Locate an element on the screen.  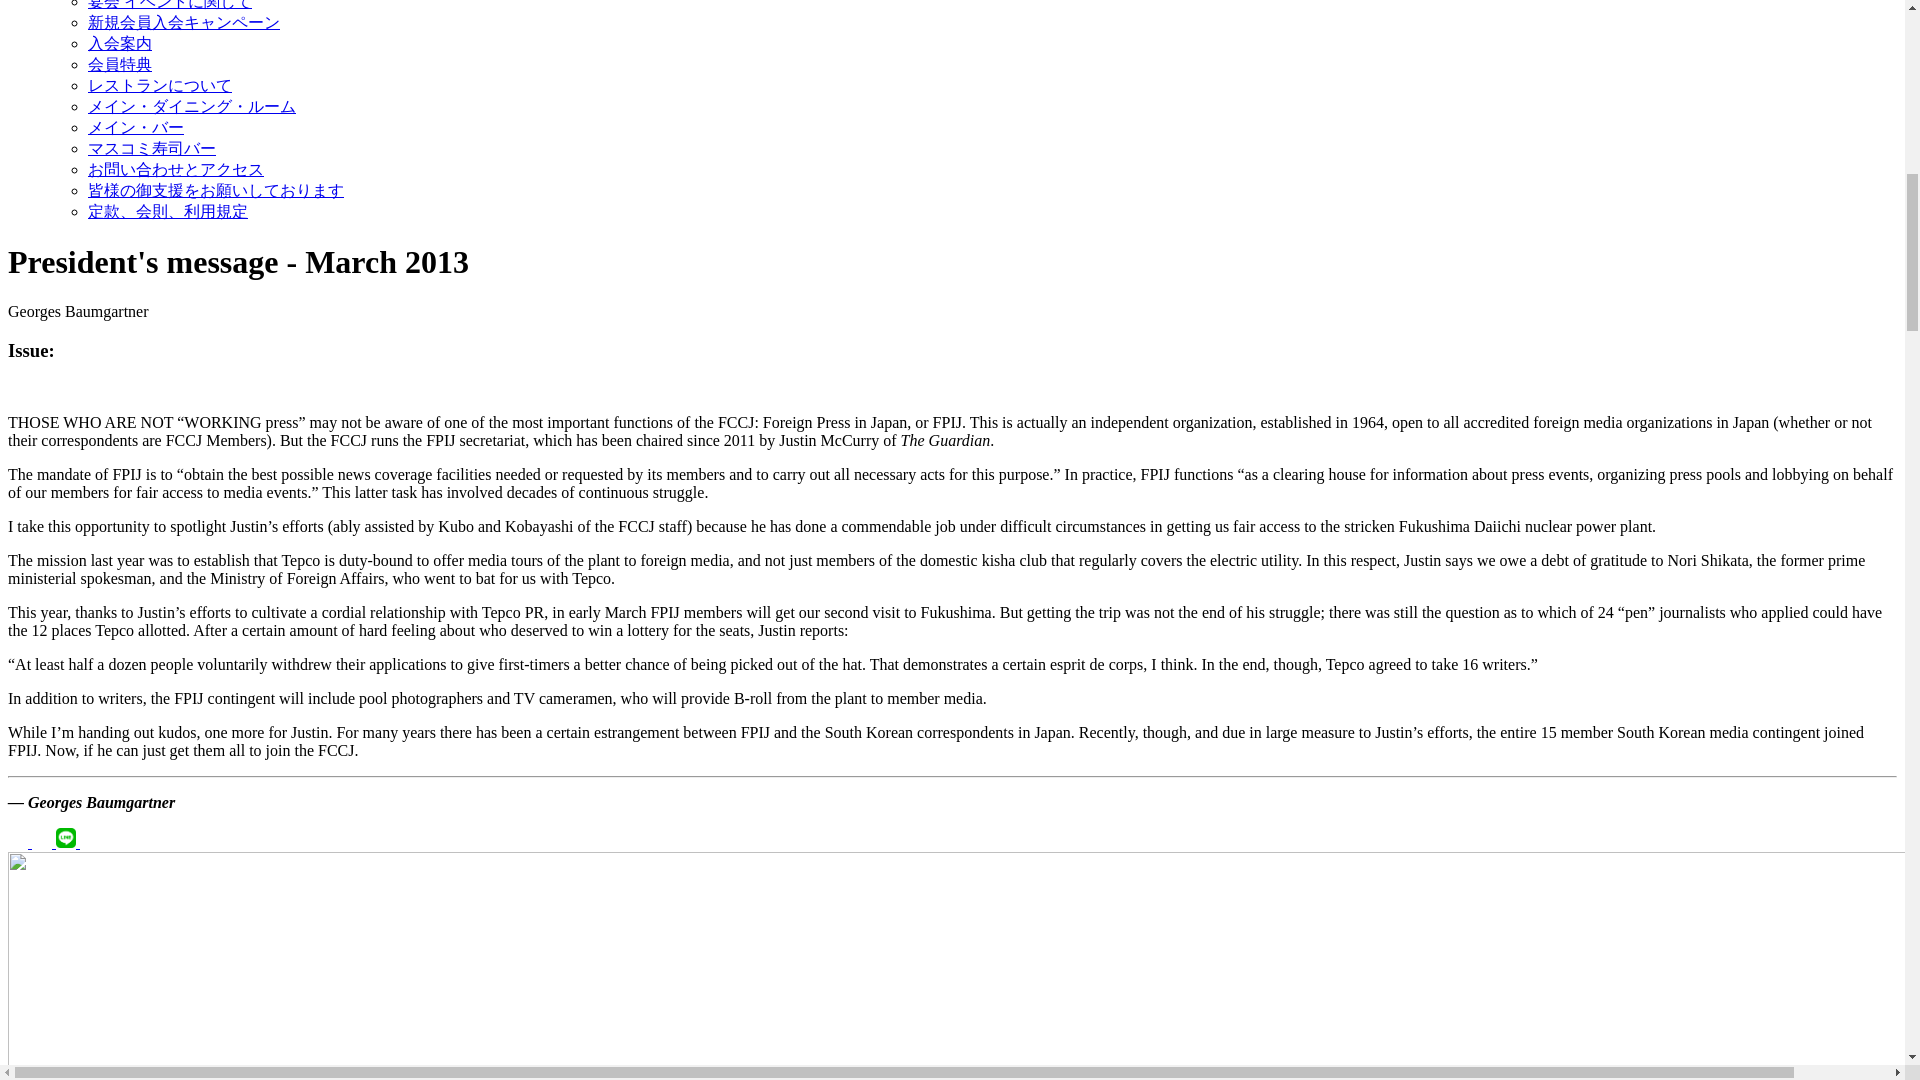
Share to Facebook is located at coordinates (20, 842).